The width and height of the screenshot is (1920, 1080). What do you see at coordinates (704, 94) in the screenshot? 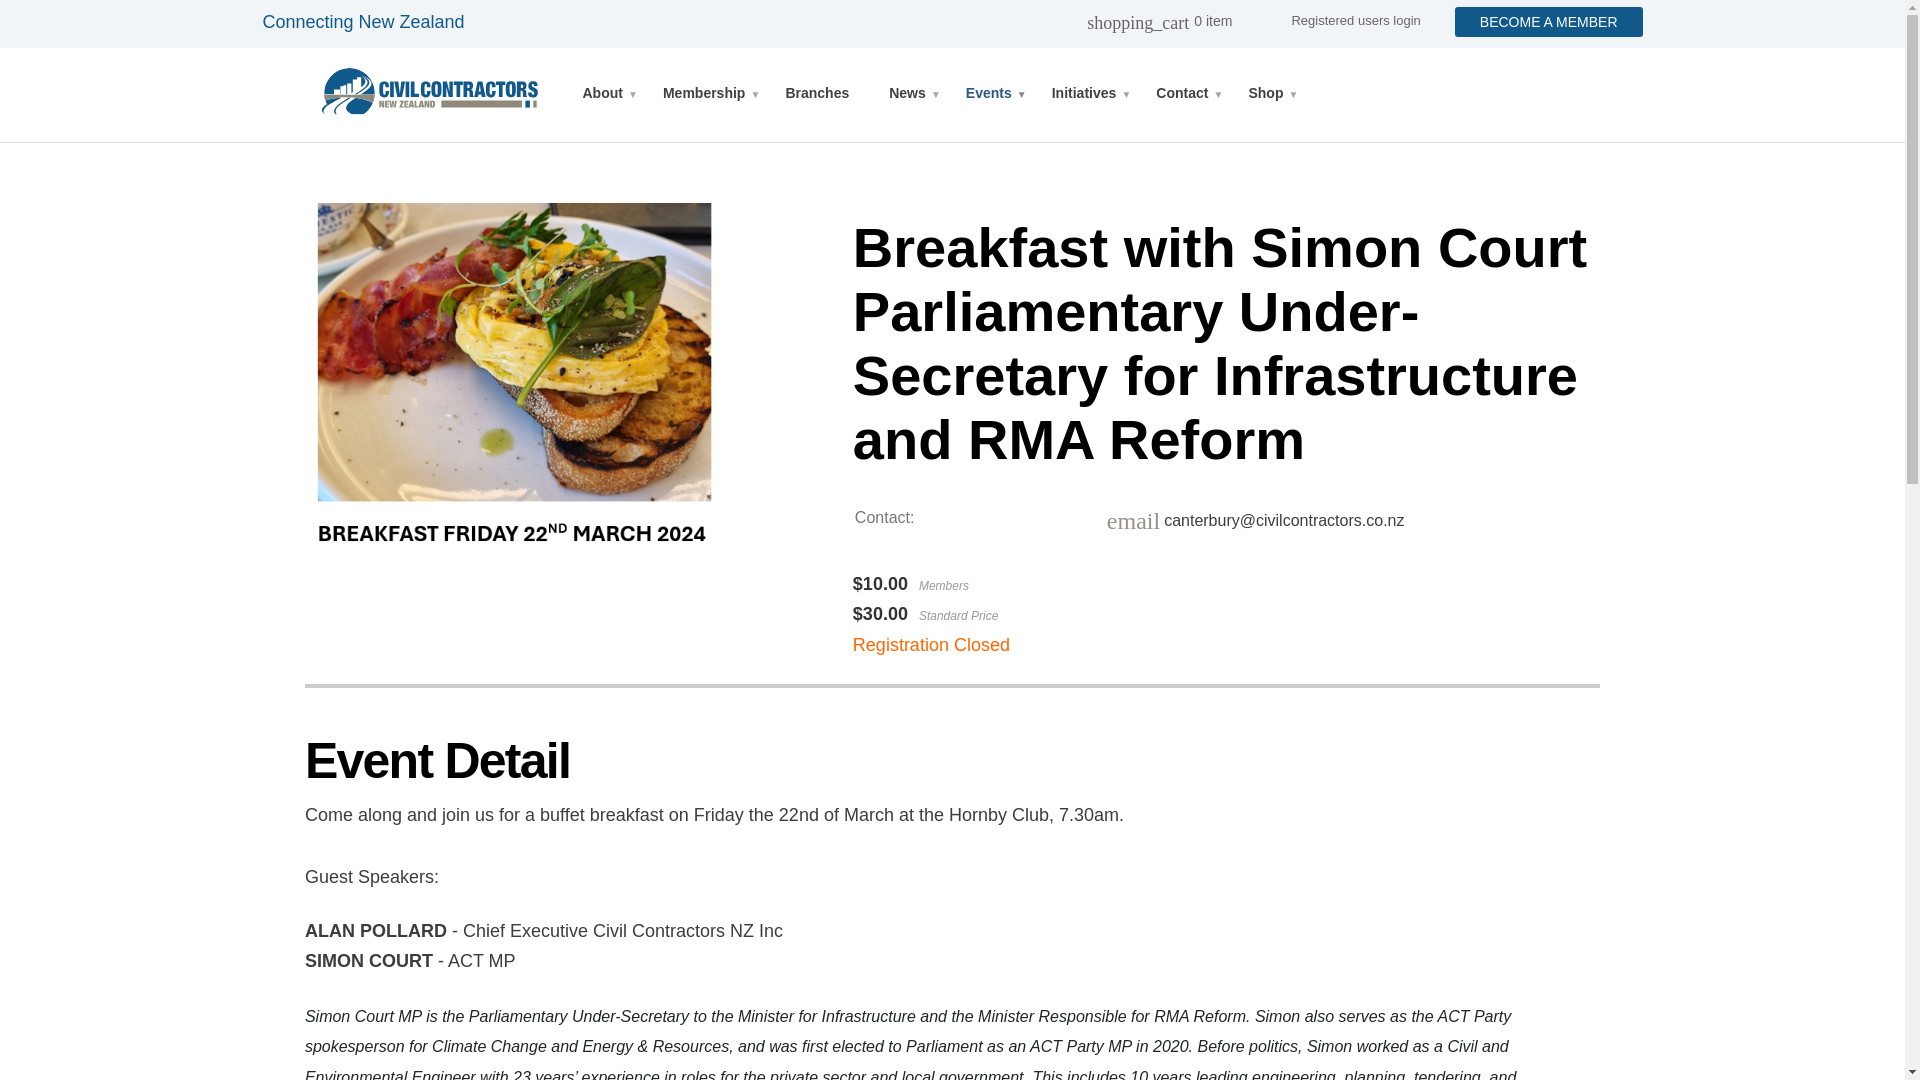
I see `Membership` at bounding box center [704, 94].